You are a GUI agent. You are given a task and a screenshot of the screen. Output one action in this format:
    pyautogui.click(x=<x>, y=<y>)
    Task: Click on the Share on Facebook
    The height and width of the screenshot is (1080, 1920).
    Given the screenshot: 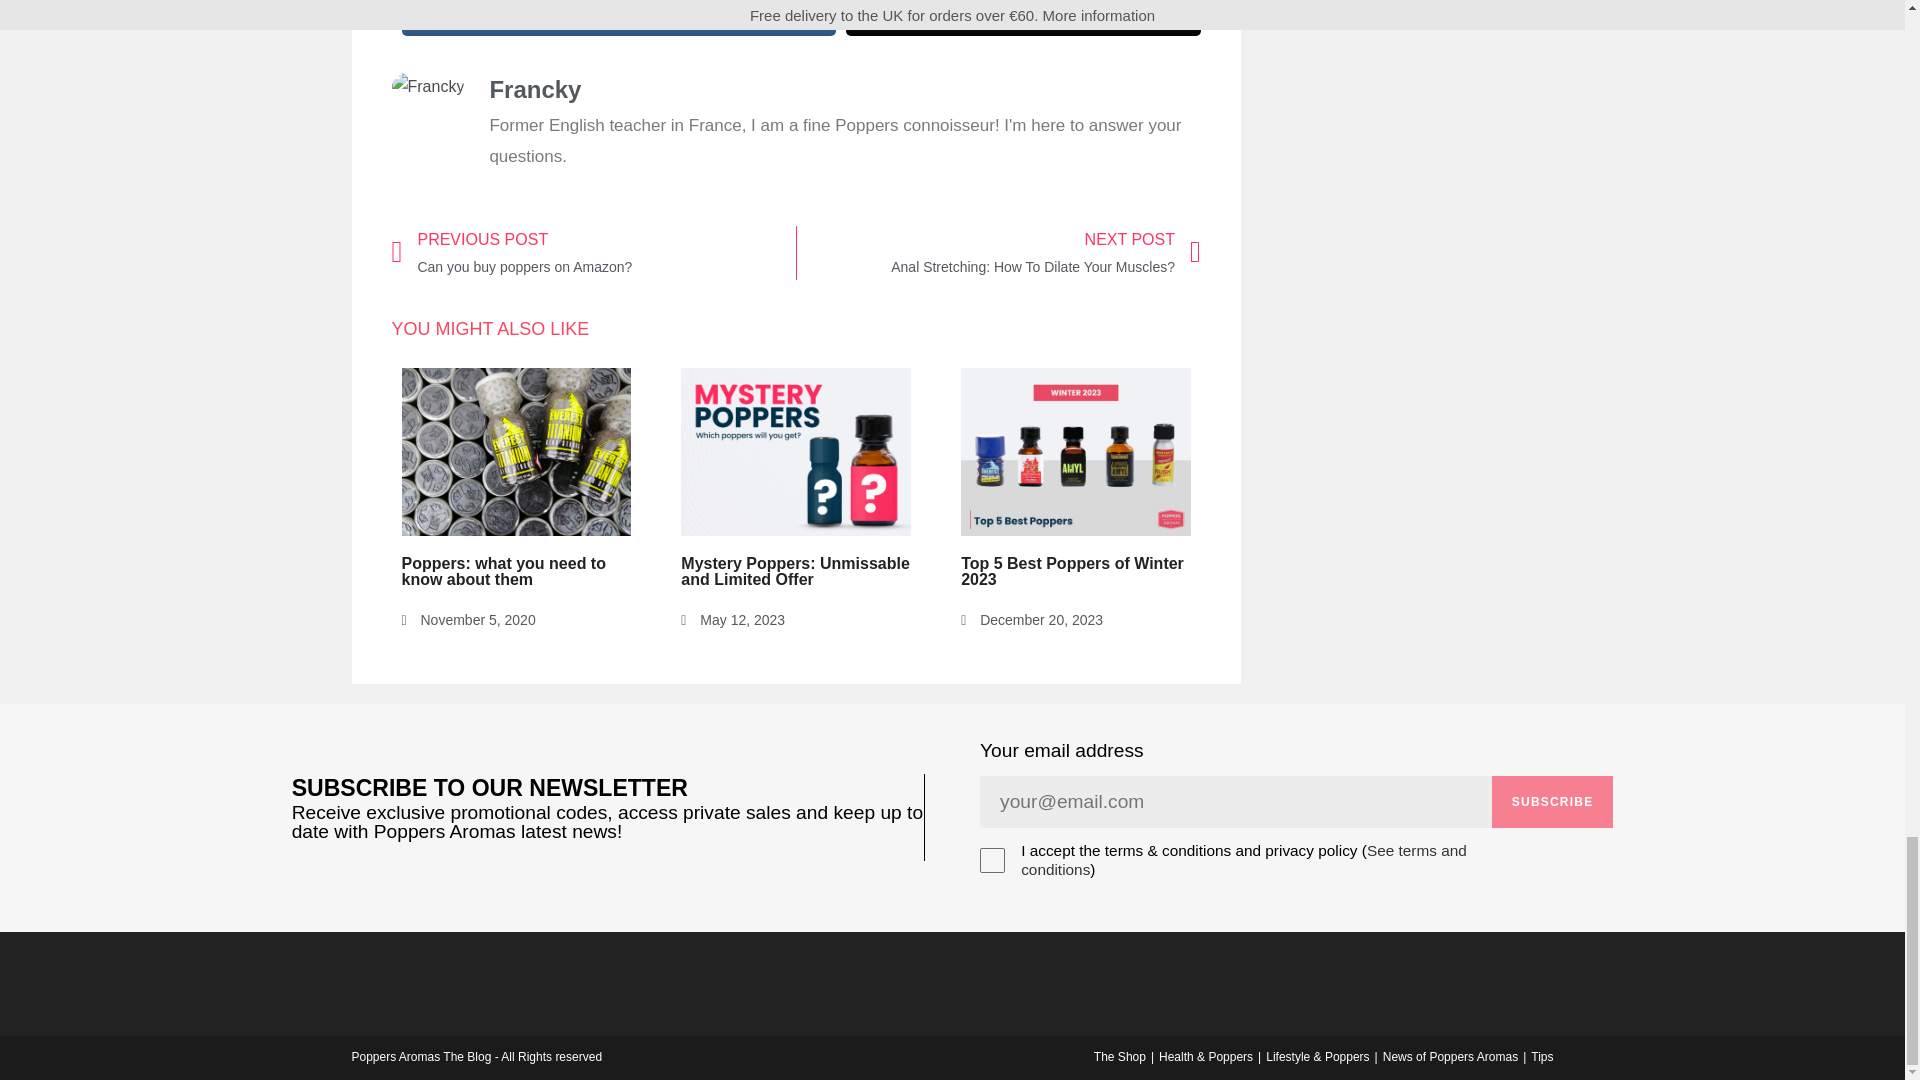 What is the action you would take?
    pyautogui.click(x=594, y=252)
    